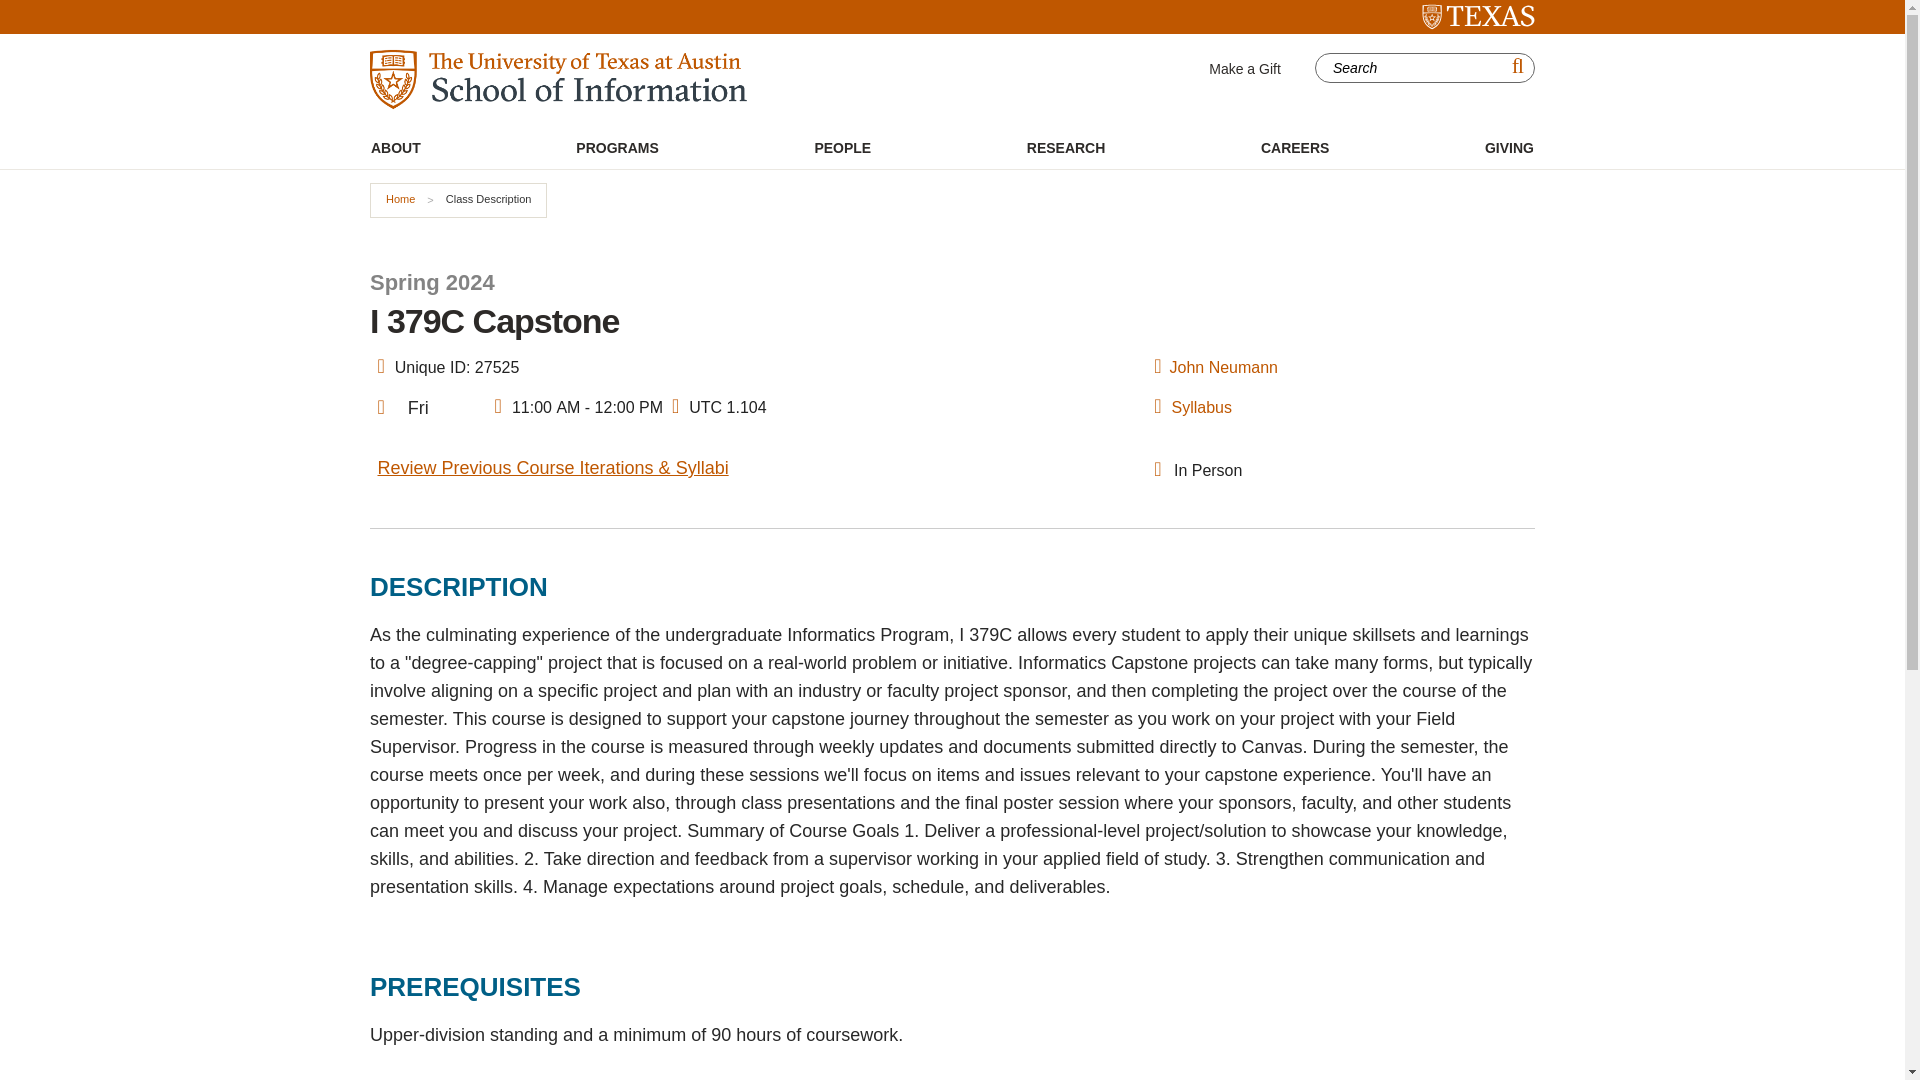 This screenshot has width=1920, height=1080. What do you see at coordinates (842, 148) in the screenshot?
I see `PEOPLE` at bounding box center [842, 148].